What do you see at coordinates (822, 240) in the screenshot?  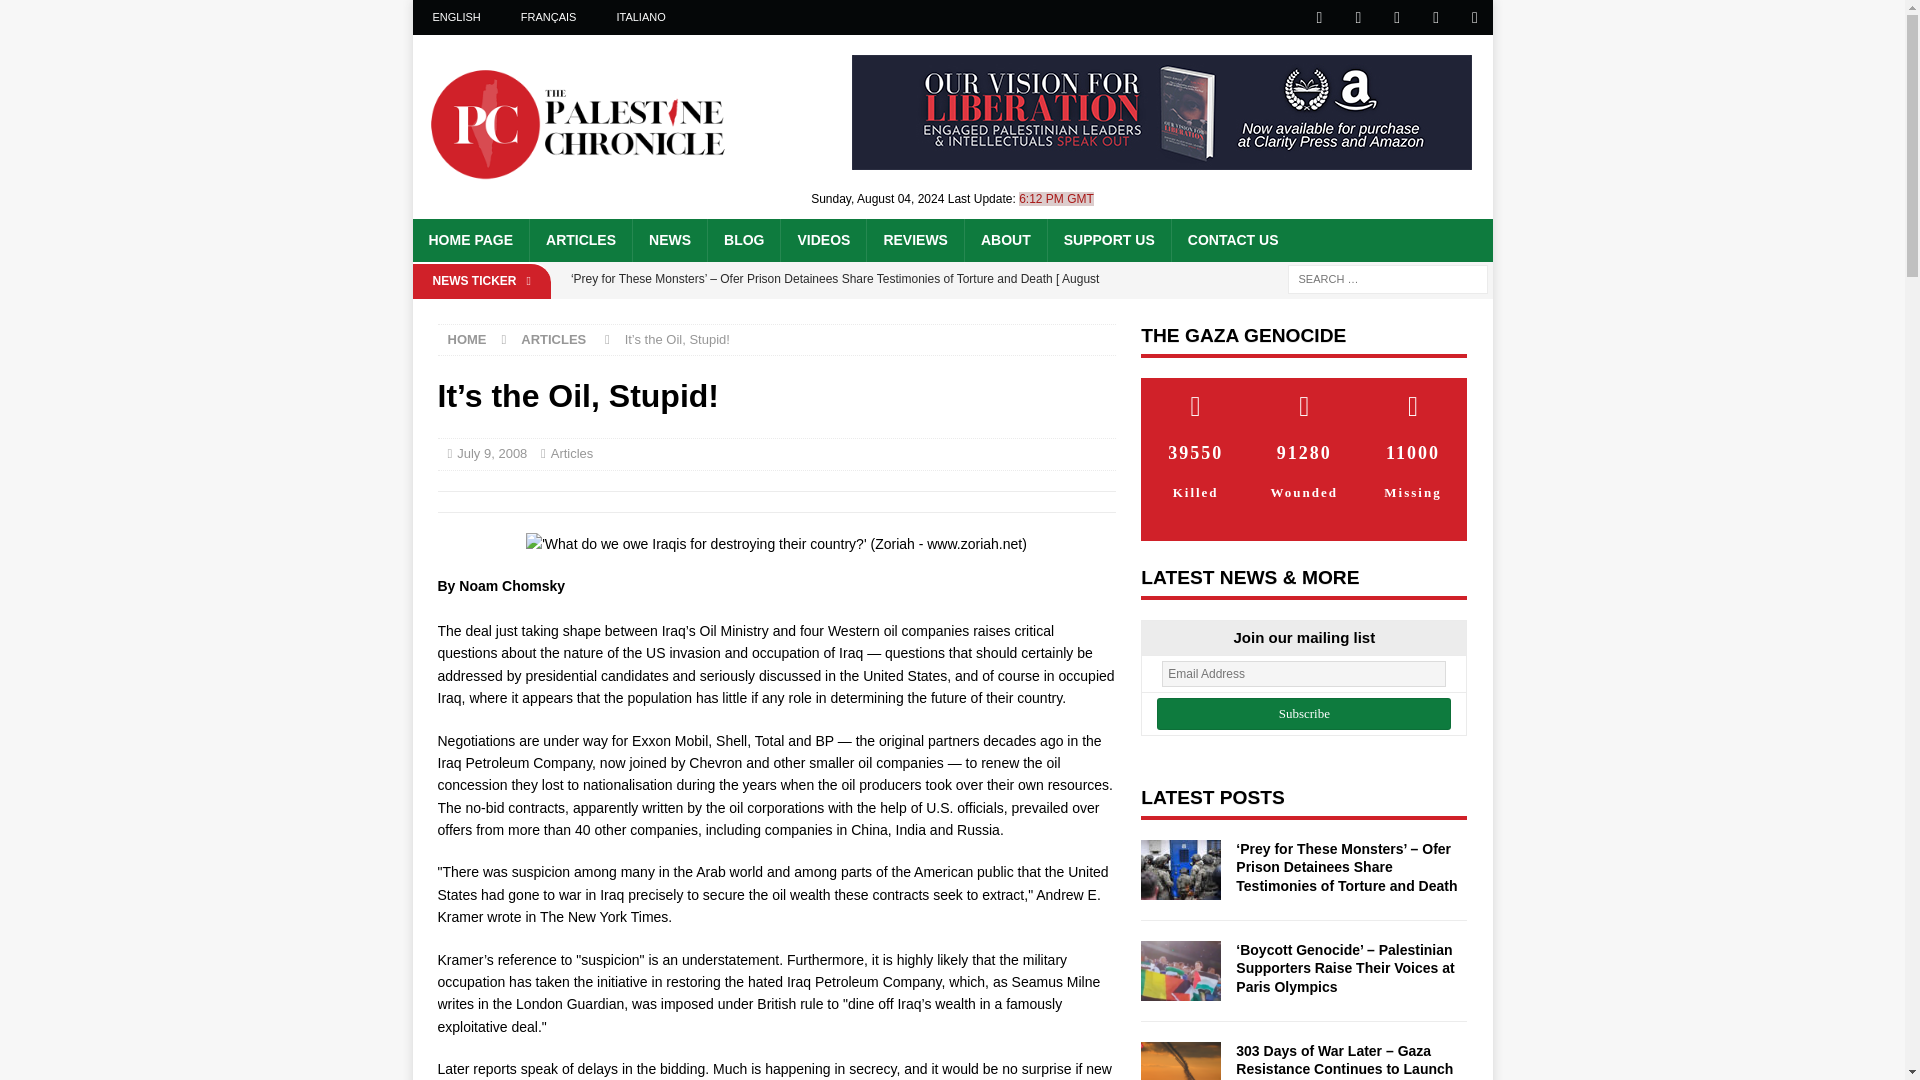 I see `VIDEOS` at bounding box center [822, 240].